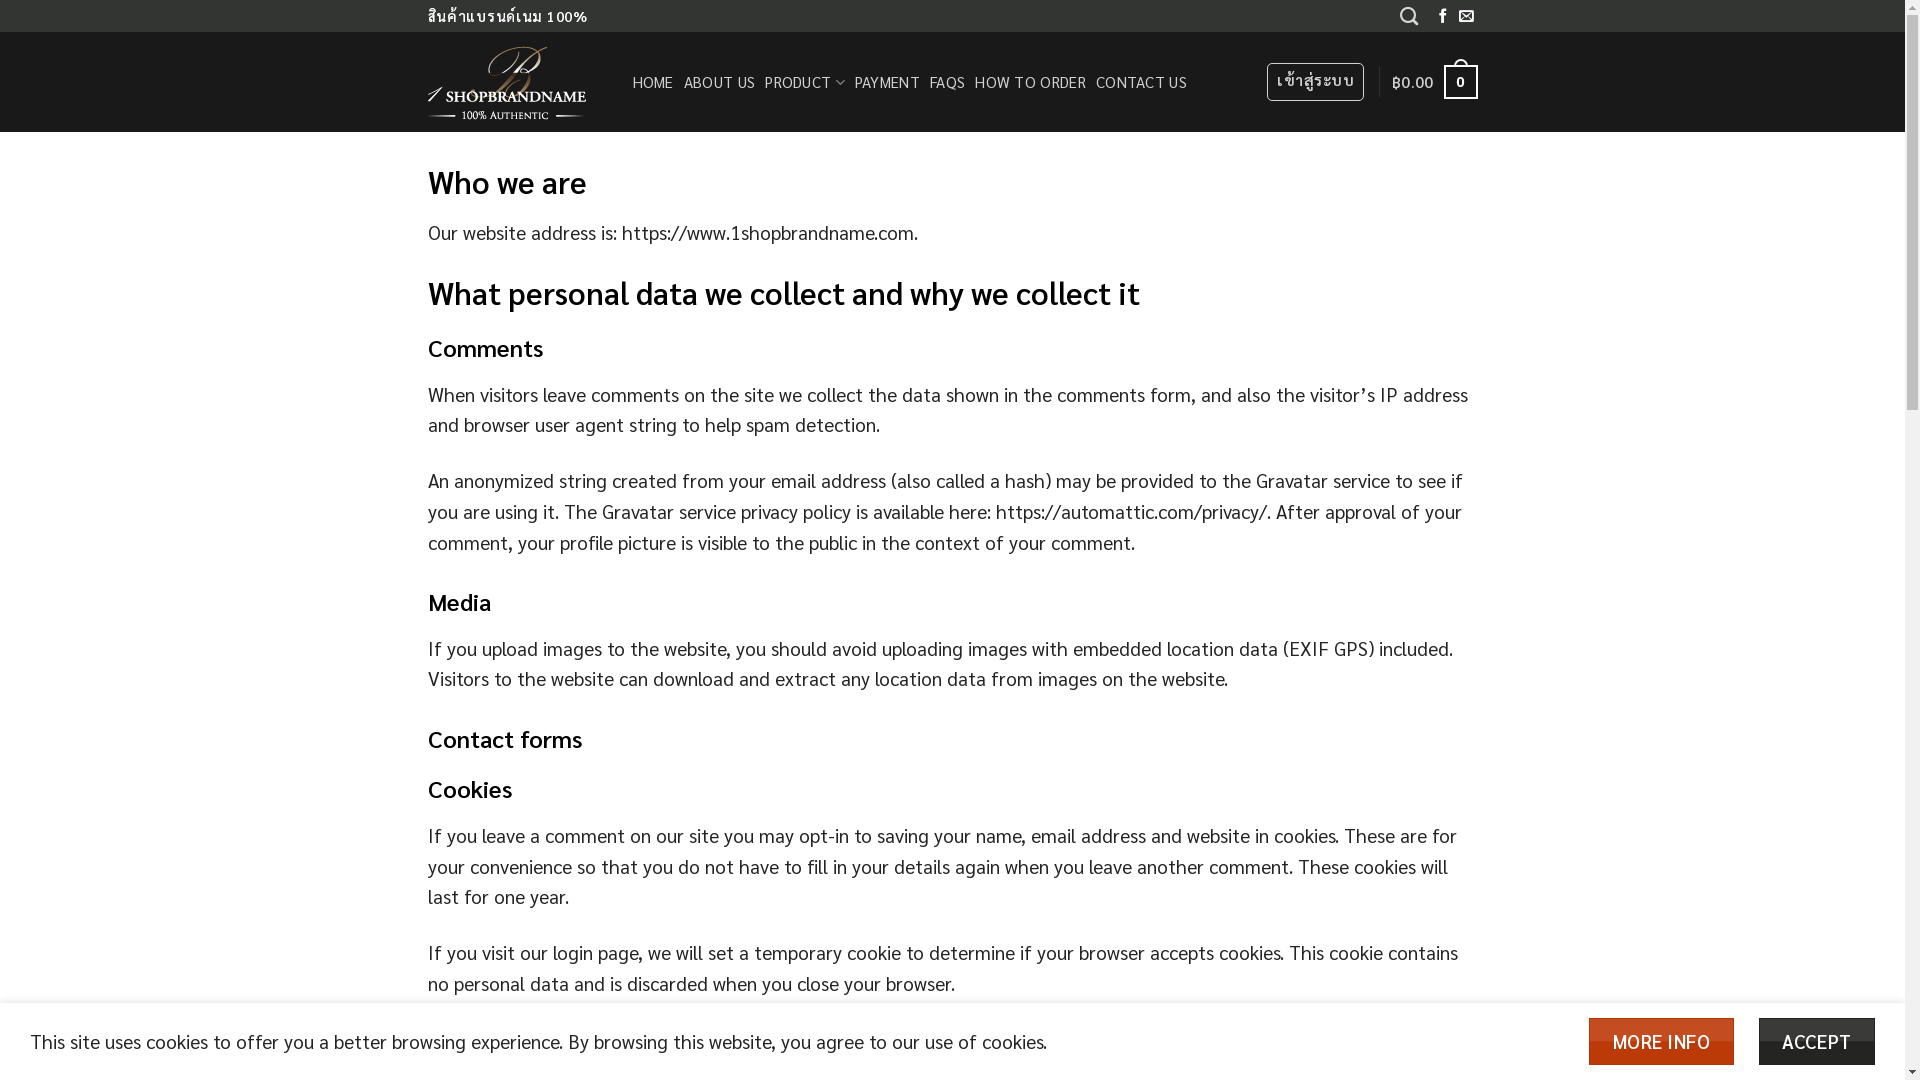  Describe the element at coordinates (1817, 1041) in the screenshot. I see `ACCEPT` at that location.